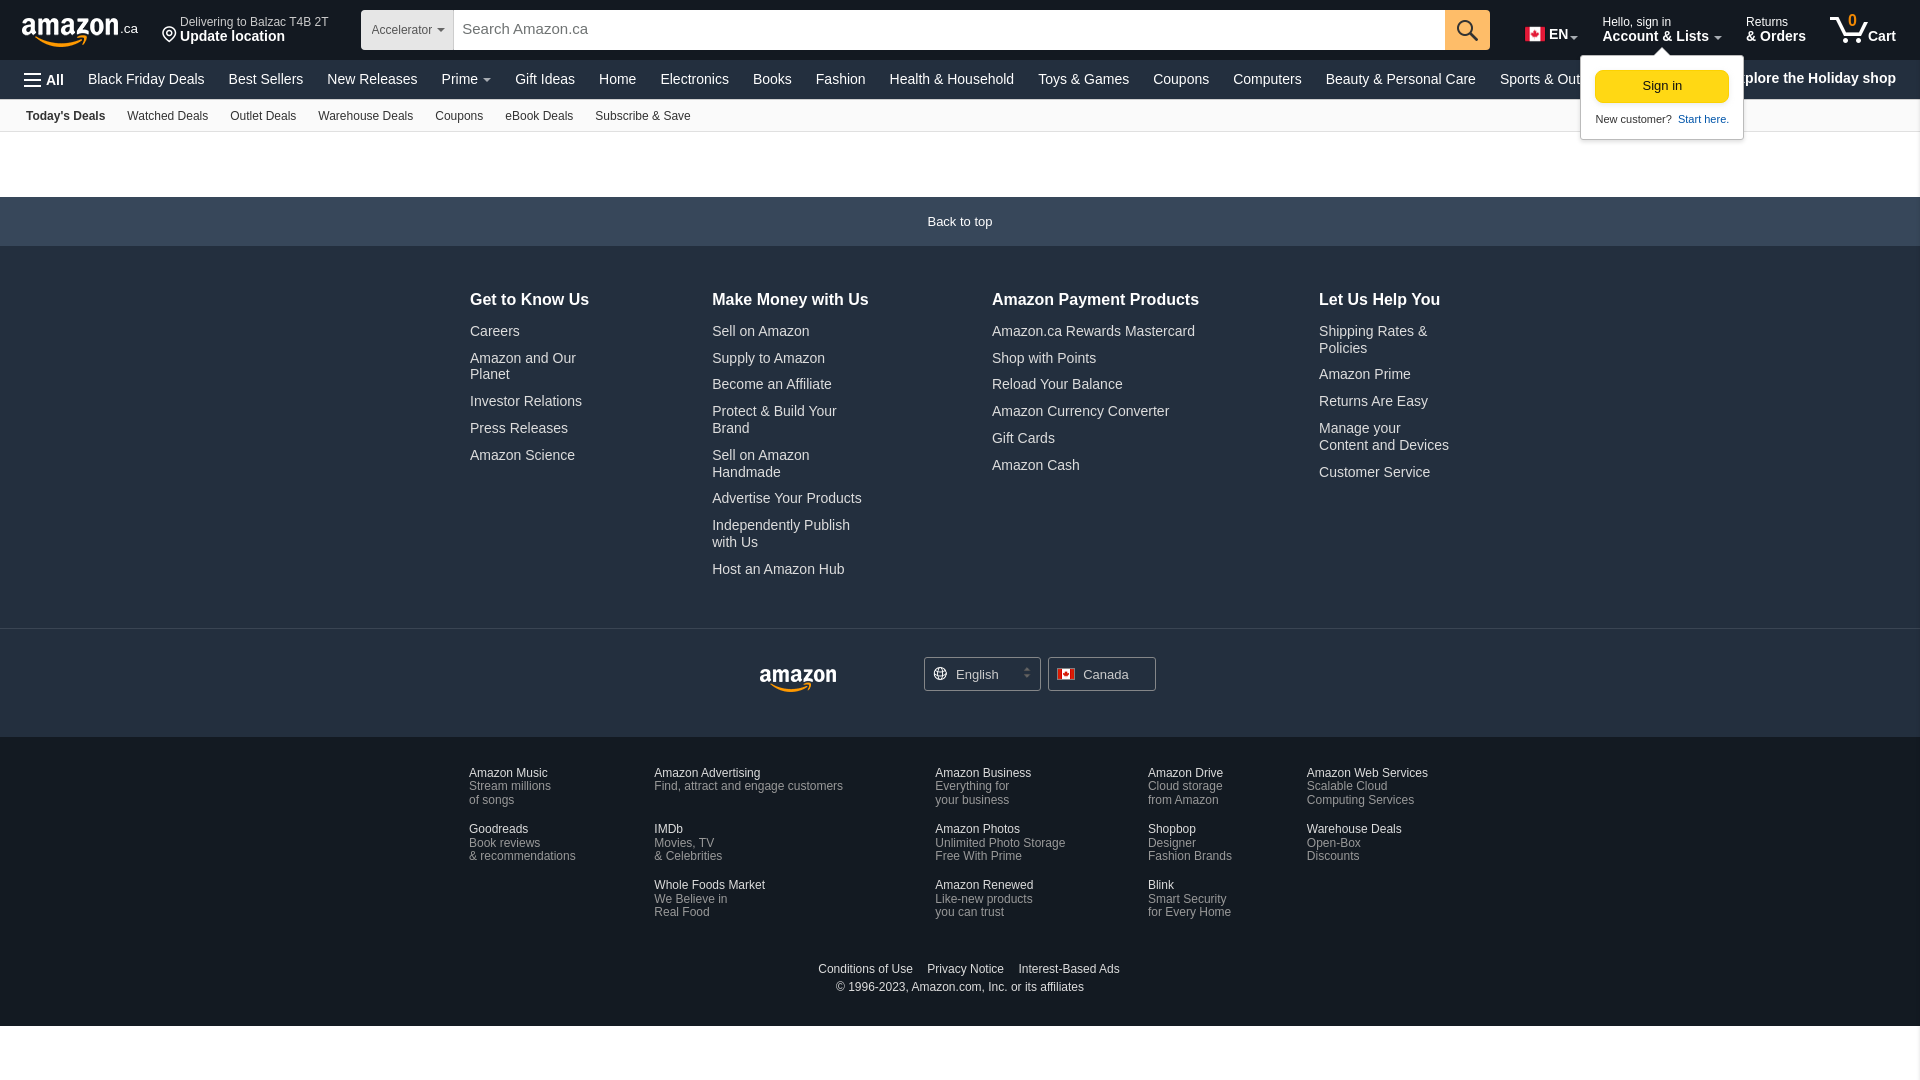 The height and width of the screenshot is (1080, 1920). Describe the element at coordinates (1036, 465) in the screenshot. I see `Amazon Cash` at that location.